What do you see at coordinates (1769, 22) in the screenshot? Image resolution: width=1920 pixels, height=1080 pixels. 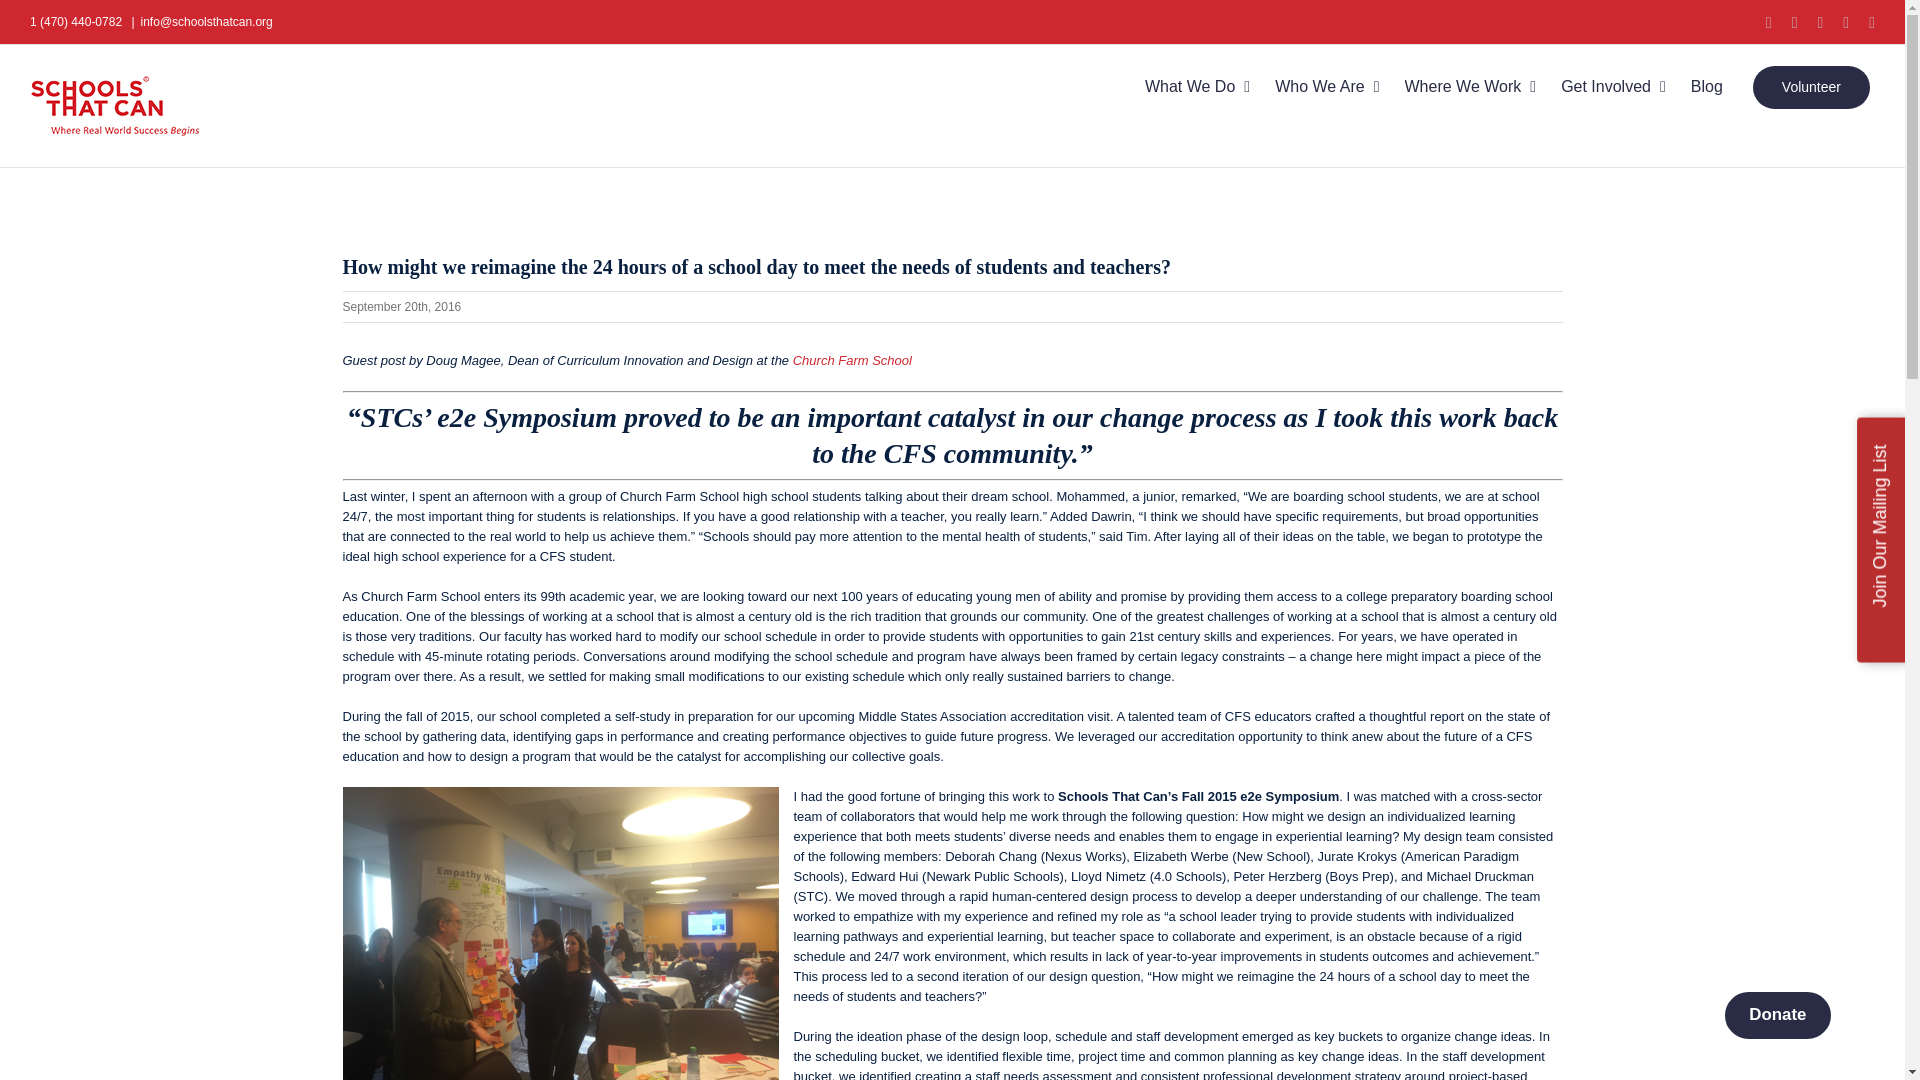 I see `LinkedIn` at bounding box center [1769, 22].